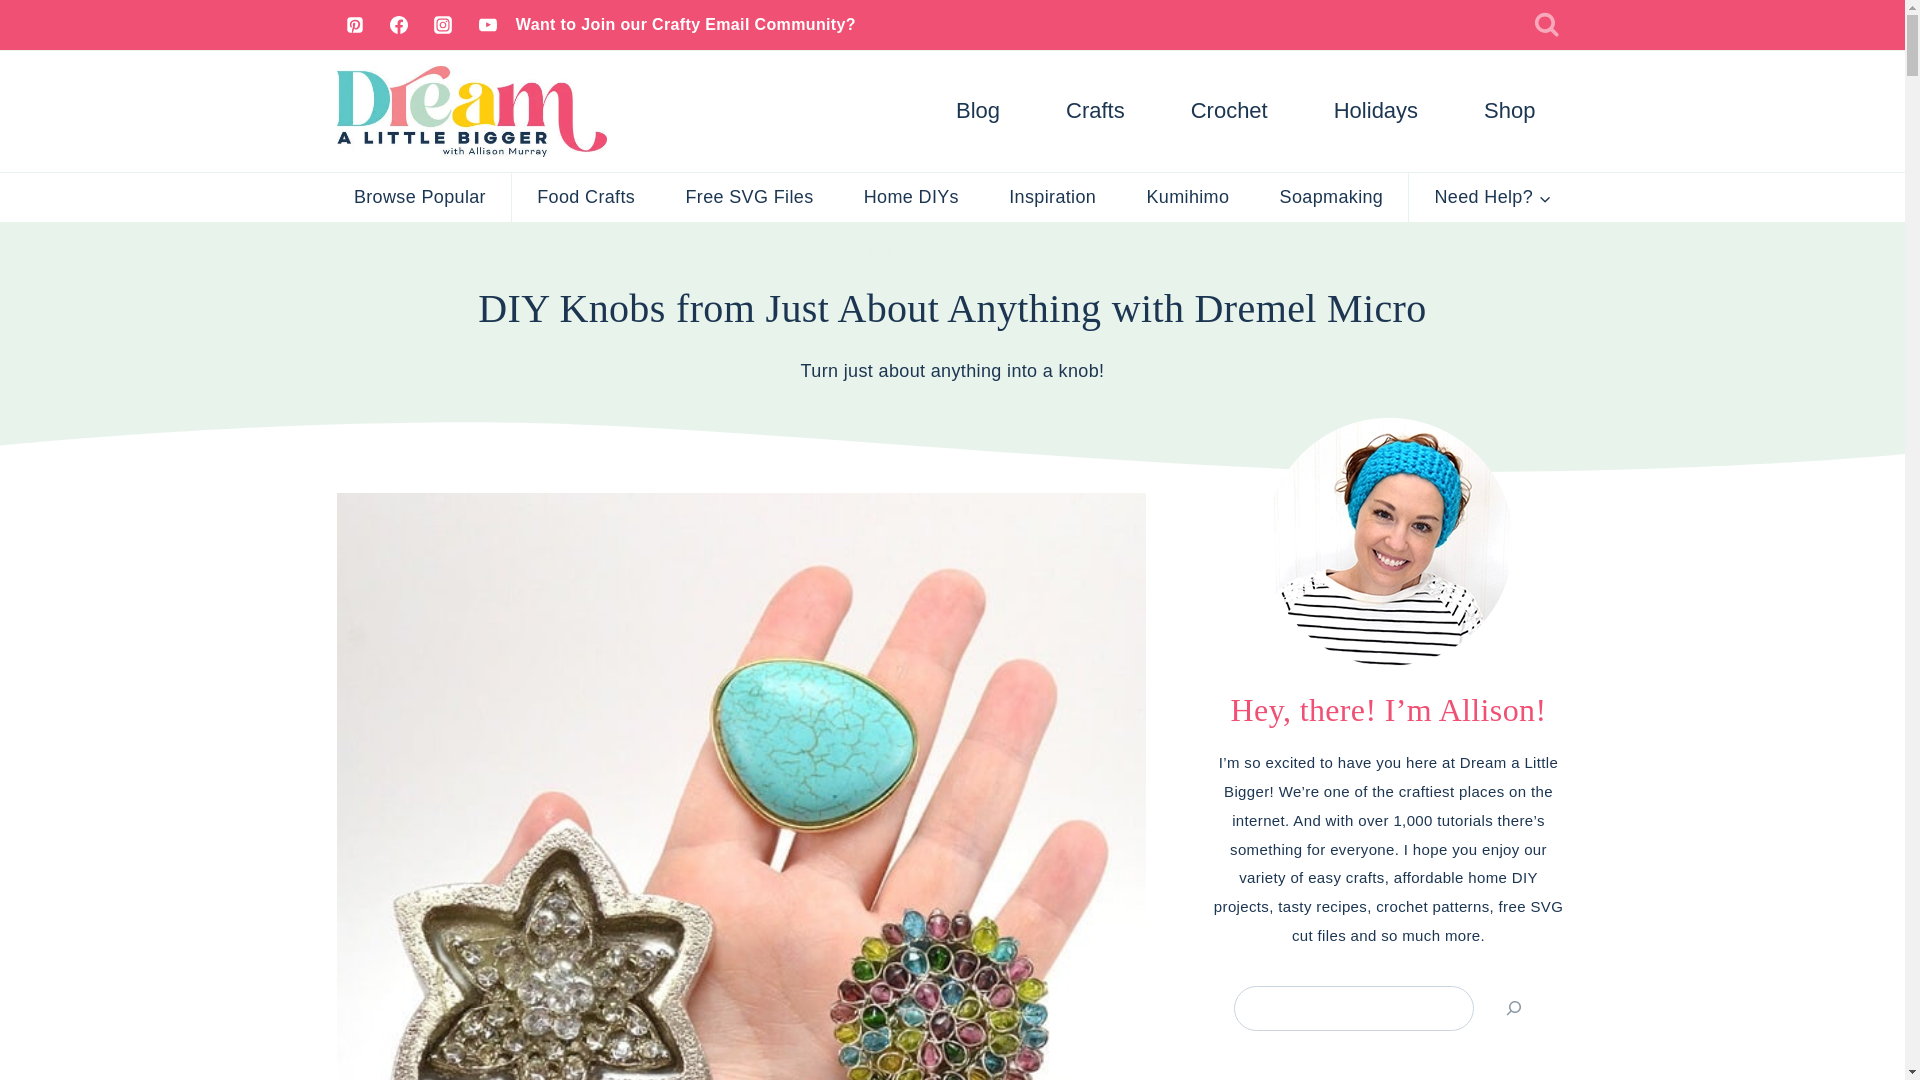  I want to click on Kumihimo, so click(1187, 197).